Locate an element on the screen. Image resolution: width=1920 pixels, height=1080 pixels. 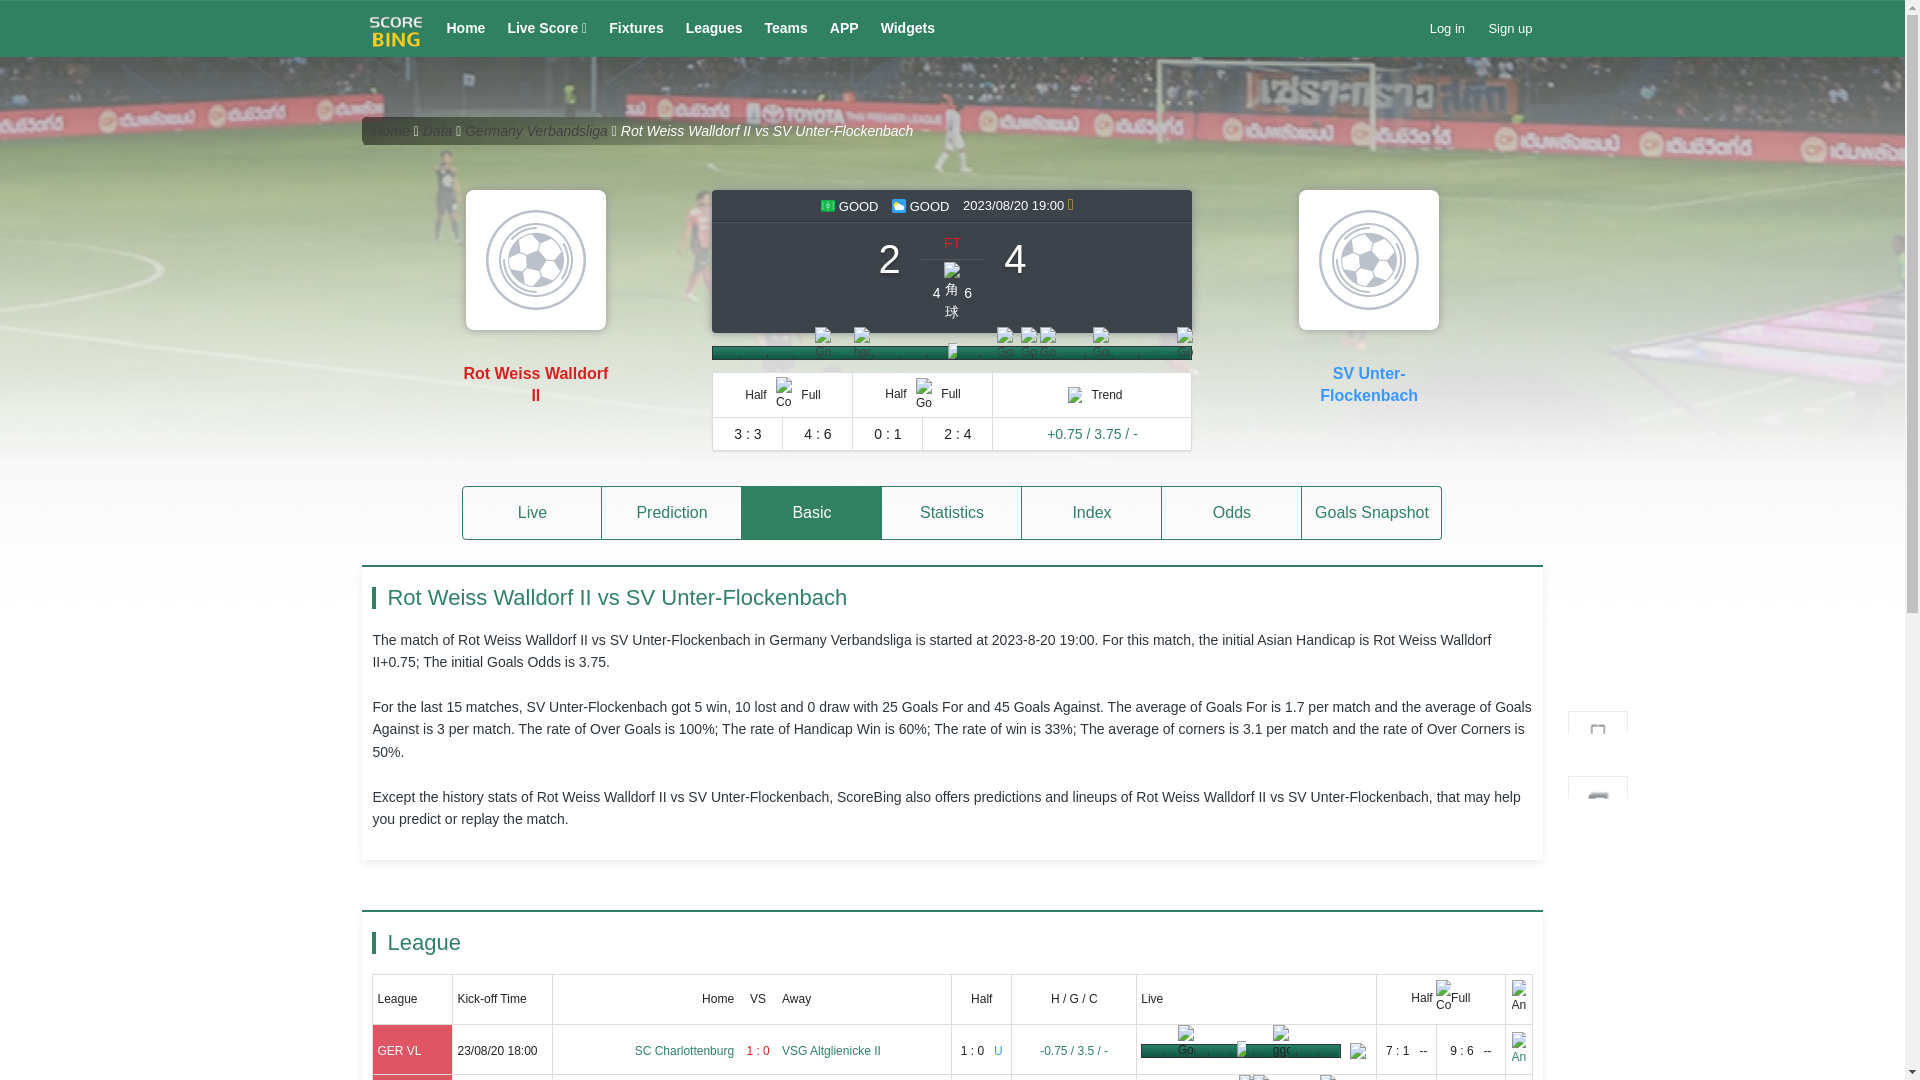
Prediction is located at coordinates (672, 513).